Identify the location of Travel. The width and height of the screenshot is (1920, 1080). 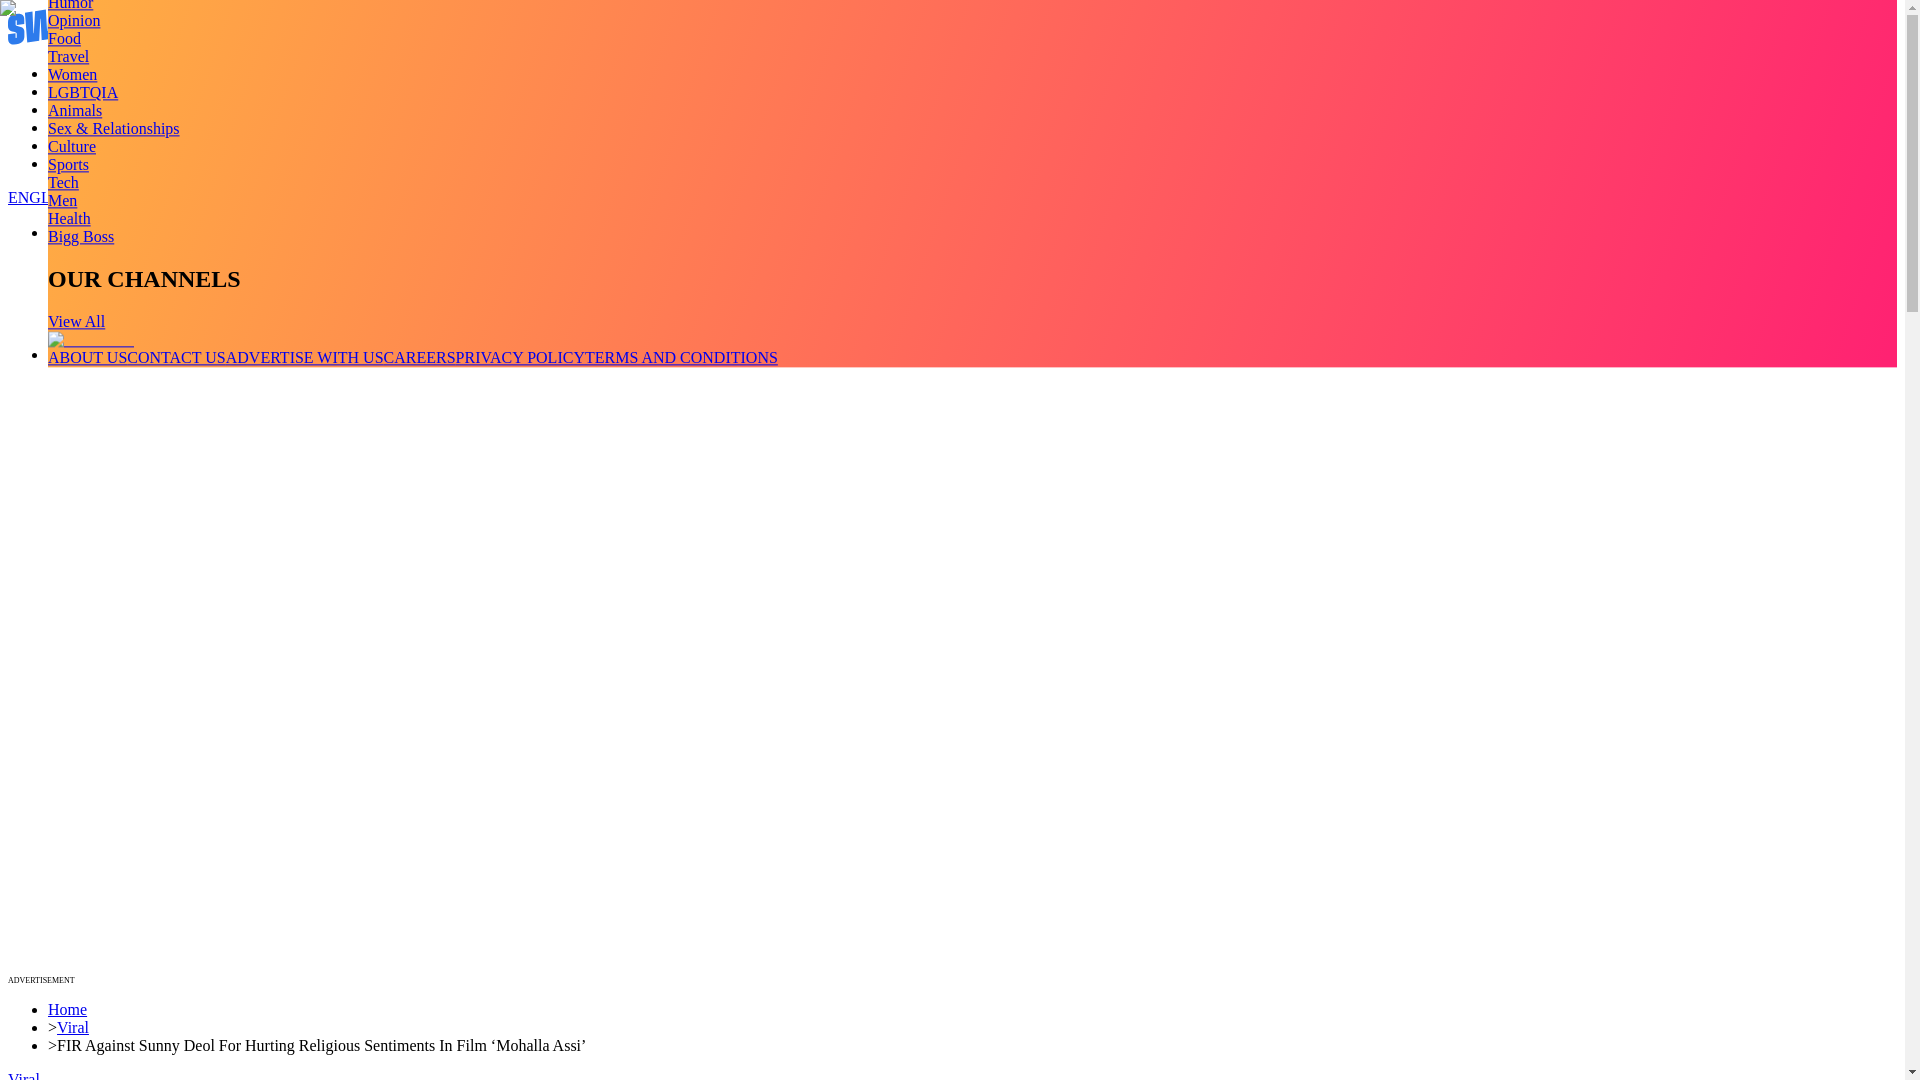
(68, 56).